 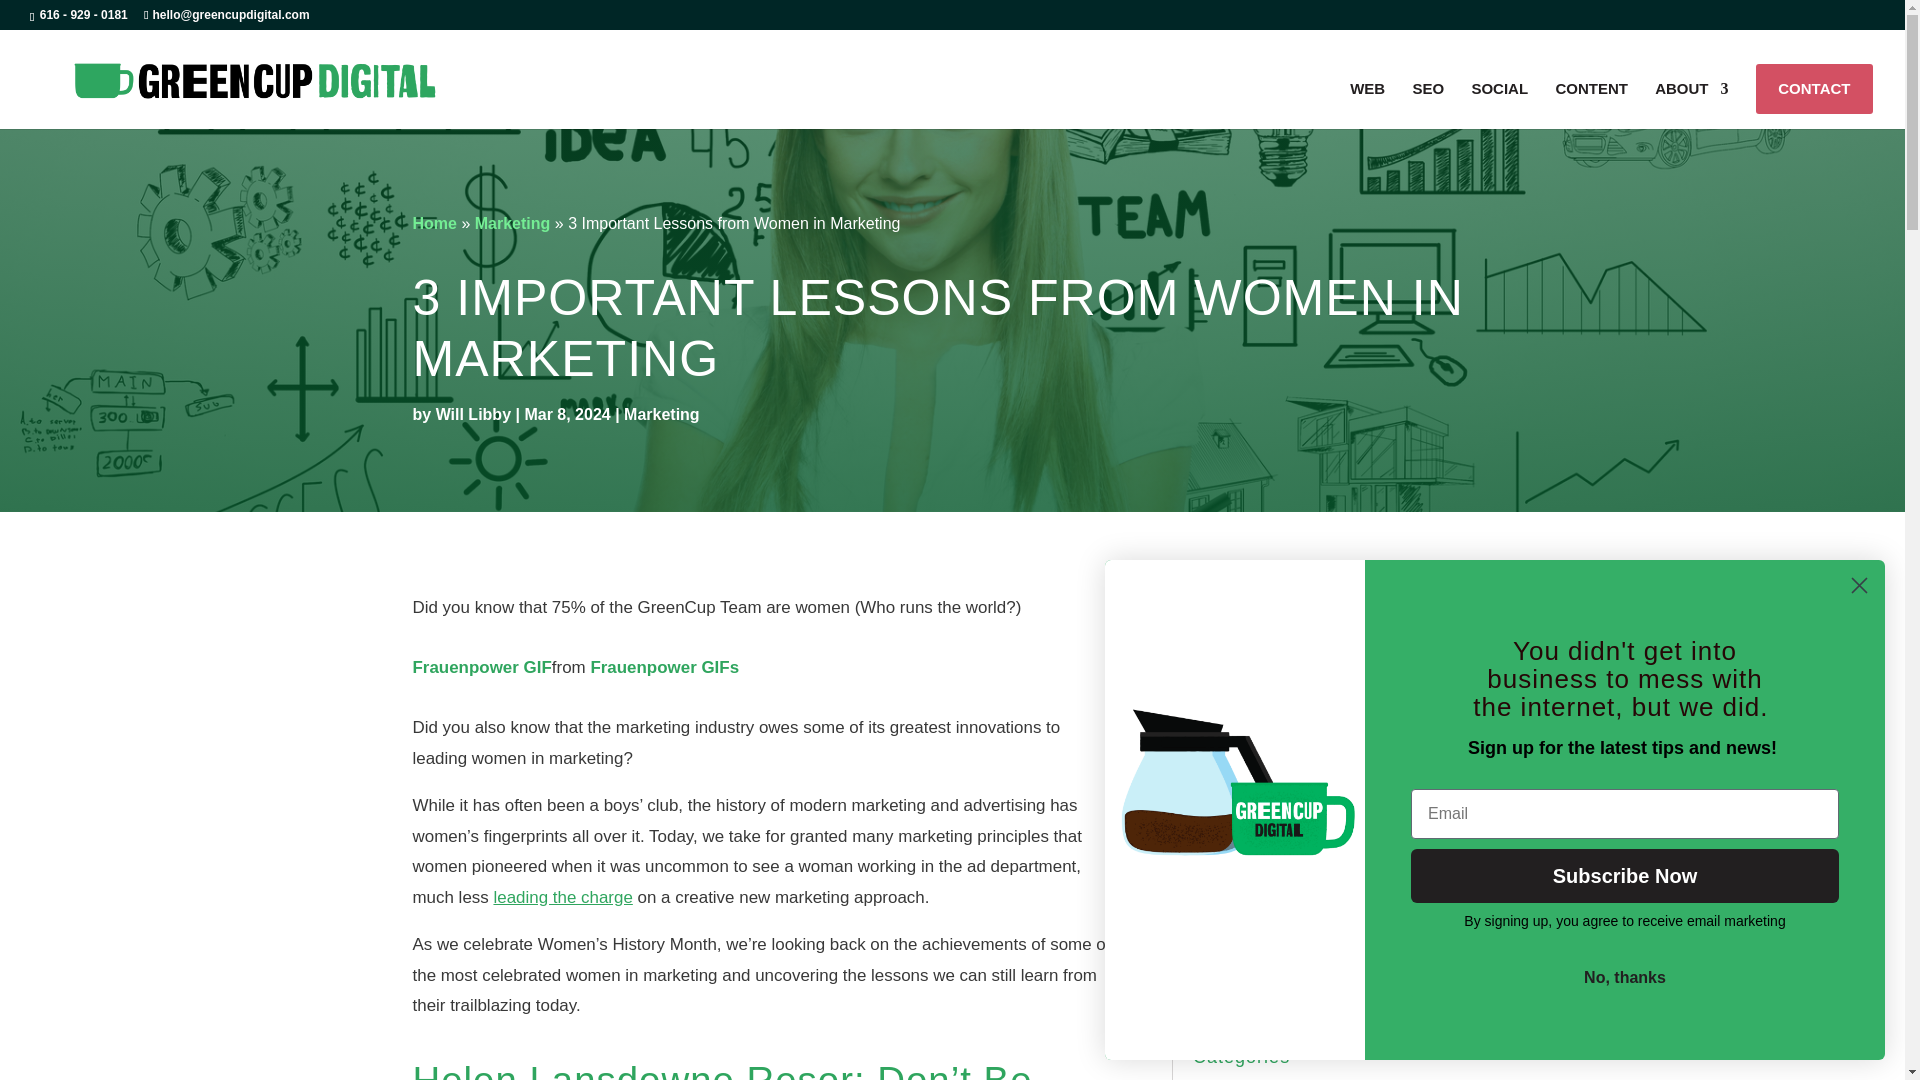 I want to click on CONTENT, so click(x=1592, y=105).